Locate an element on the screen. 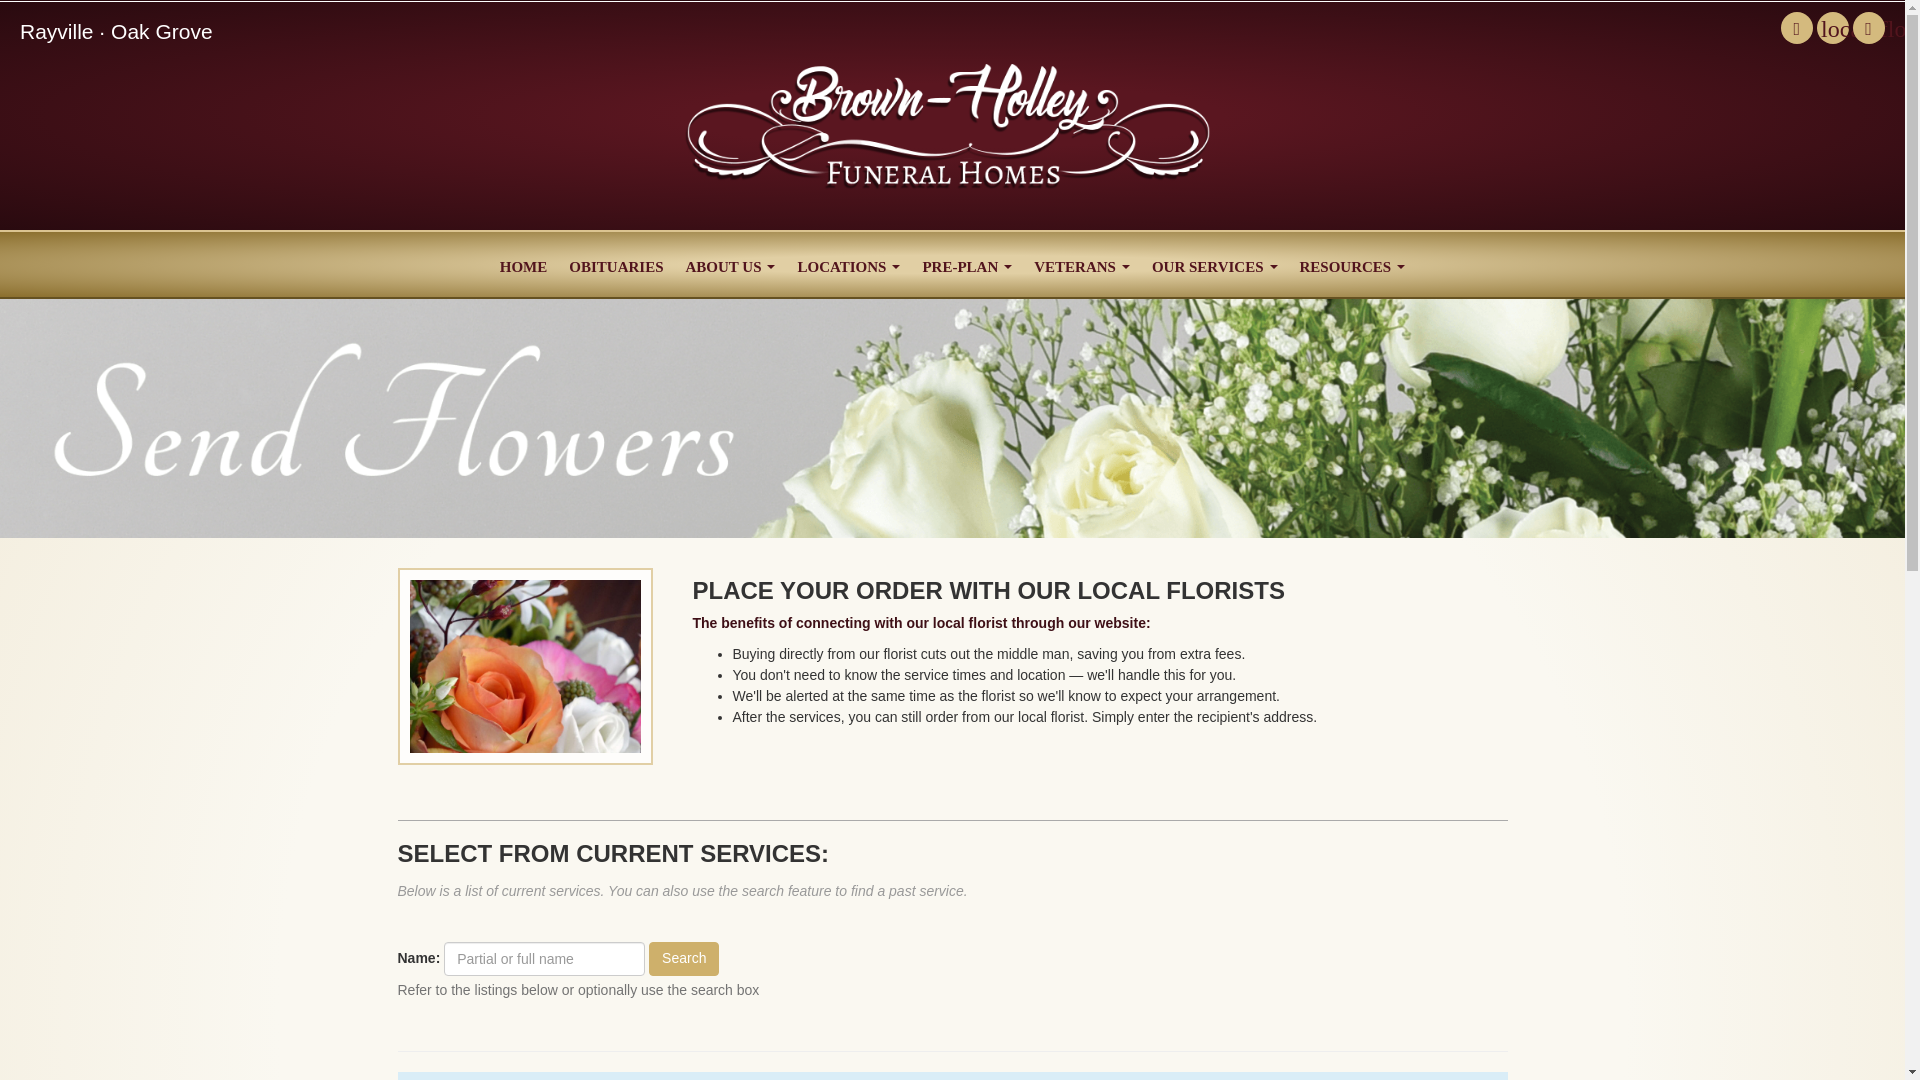 Image resolution: width=1920 pixels, height=1080 pixels. Rayville is located at coordinates (56, 32).